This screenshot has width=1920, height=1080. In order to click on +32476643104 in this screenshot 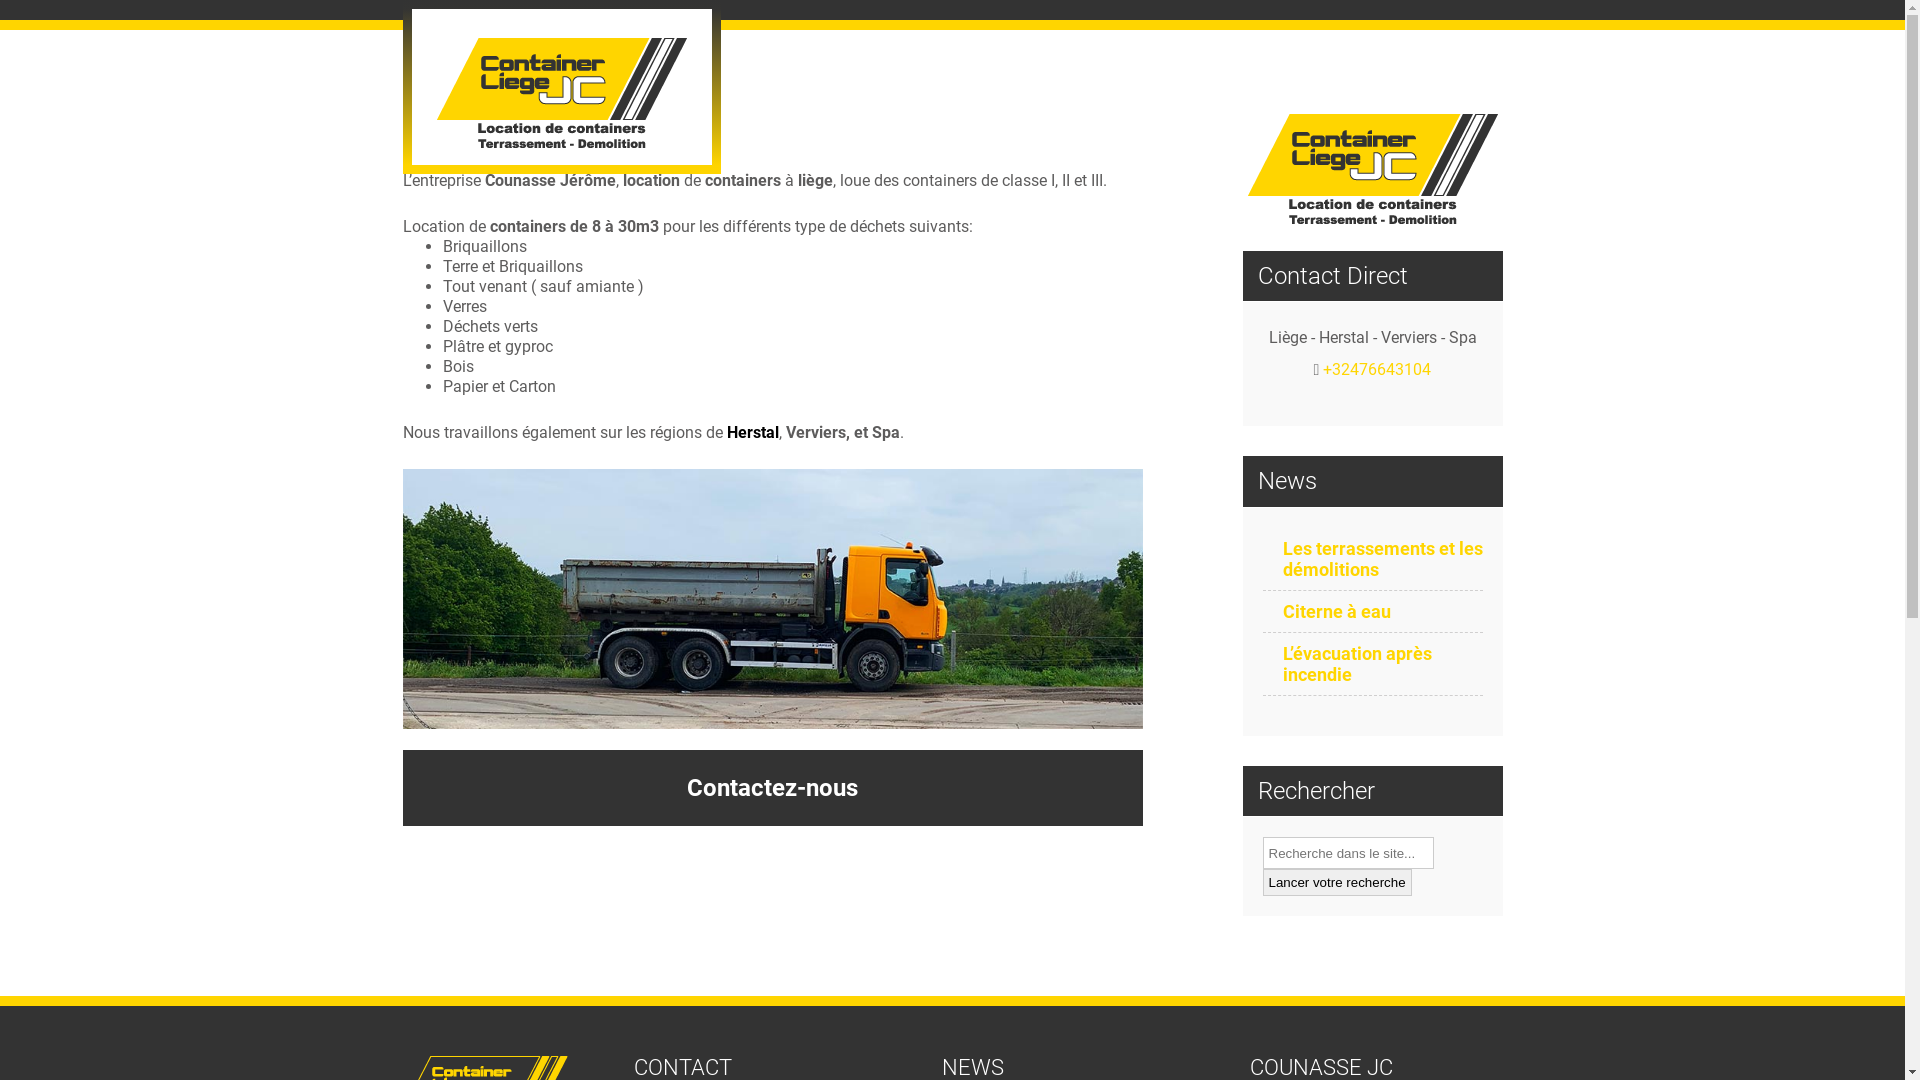, I will do `click(1377, 370)`.